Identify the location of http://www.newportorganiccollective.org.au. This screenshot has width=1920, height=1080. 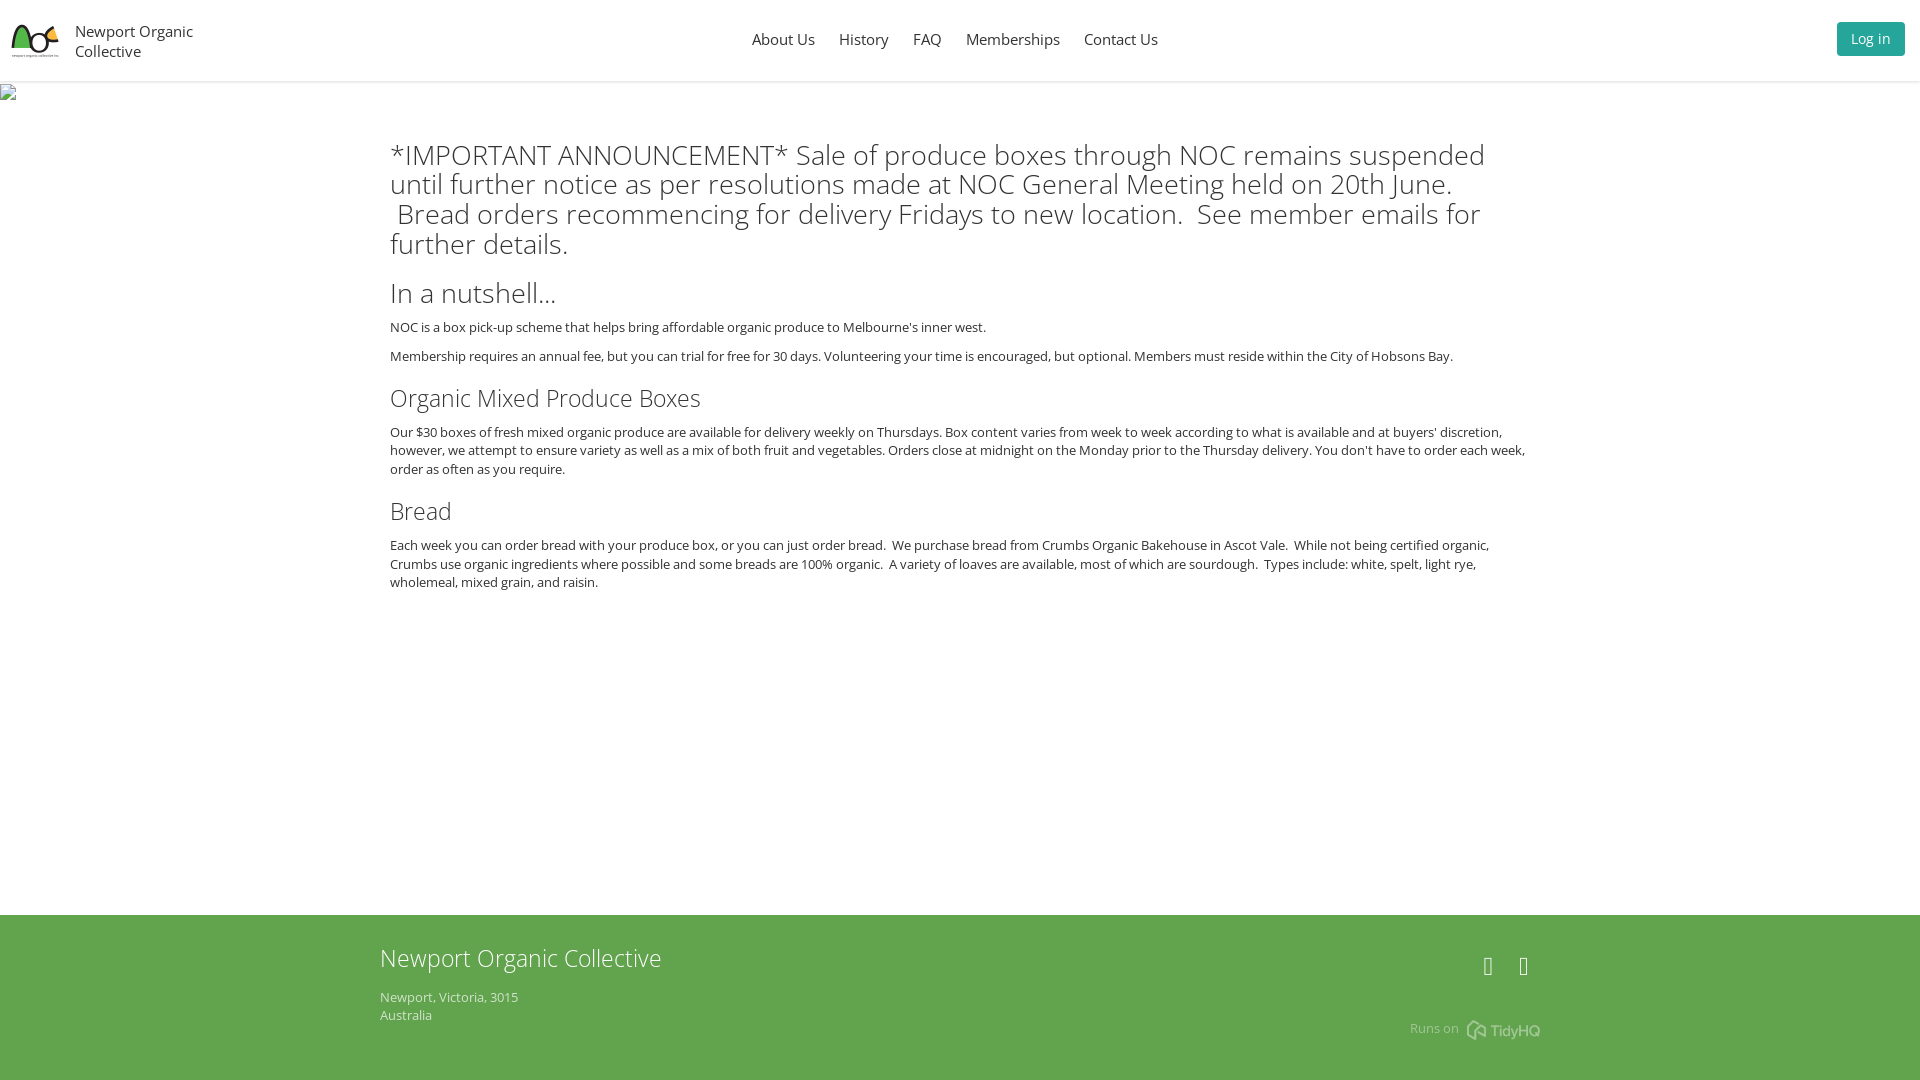
(1488, 970).